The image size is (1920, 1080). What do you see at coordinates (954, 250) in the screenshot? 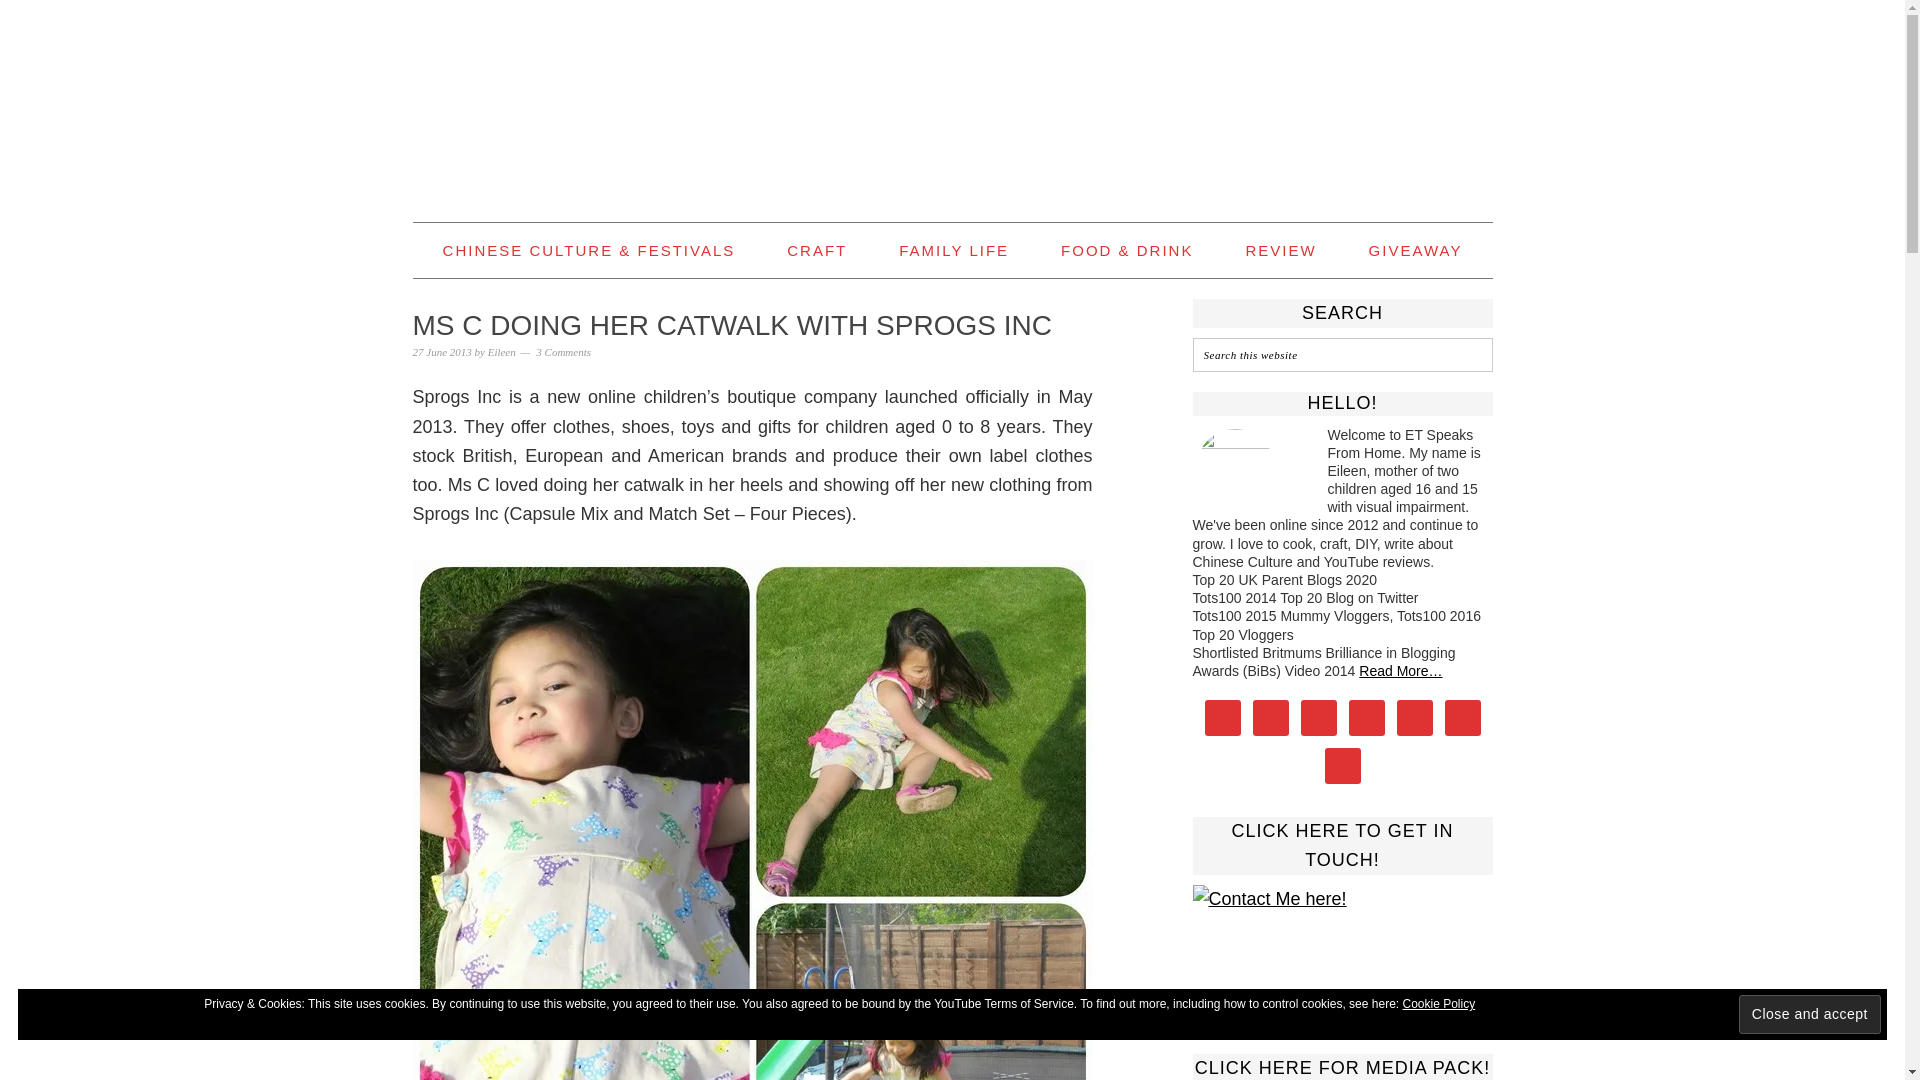
I see `FAMILY LIFE` at bounding box center [954, 250].